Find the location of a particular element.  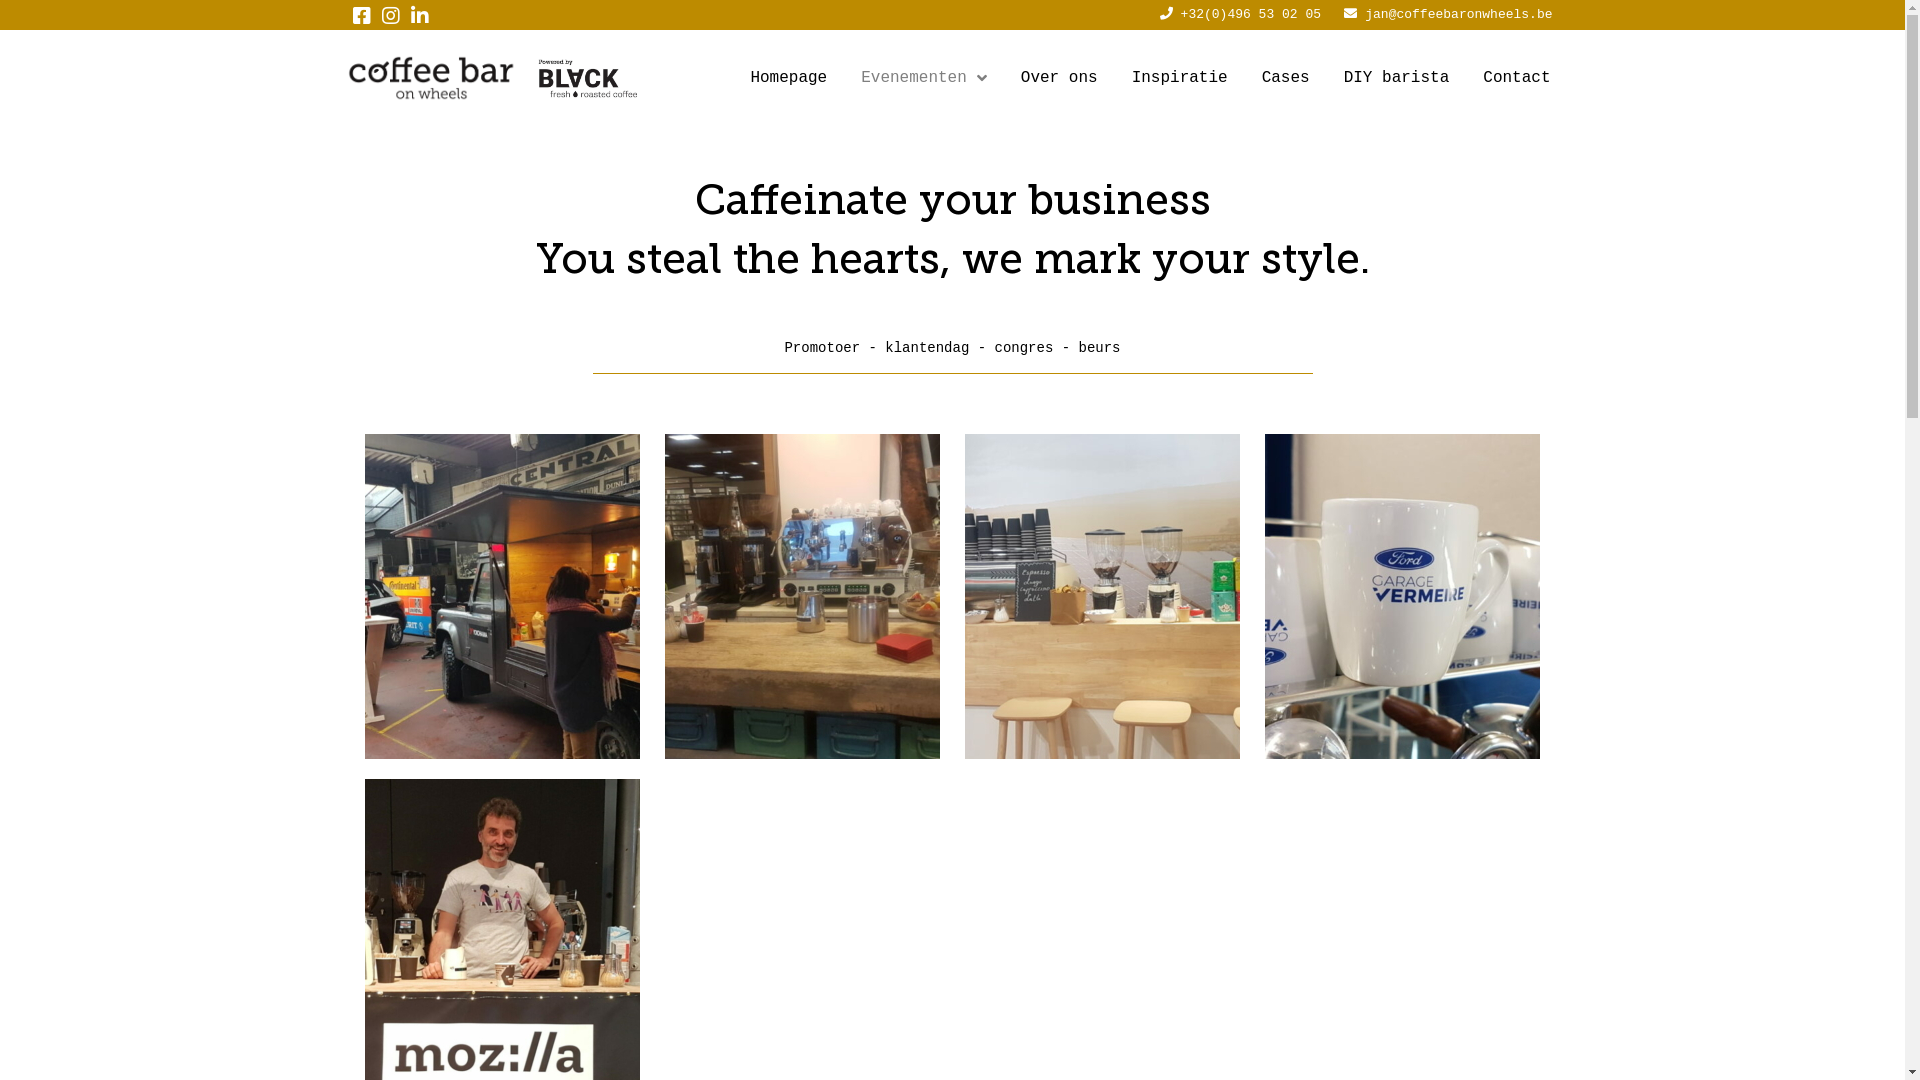

Contact is located at coordinates (1516, 78).